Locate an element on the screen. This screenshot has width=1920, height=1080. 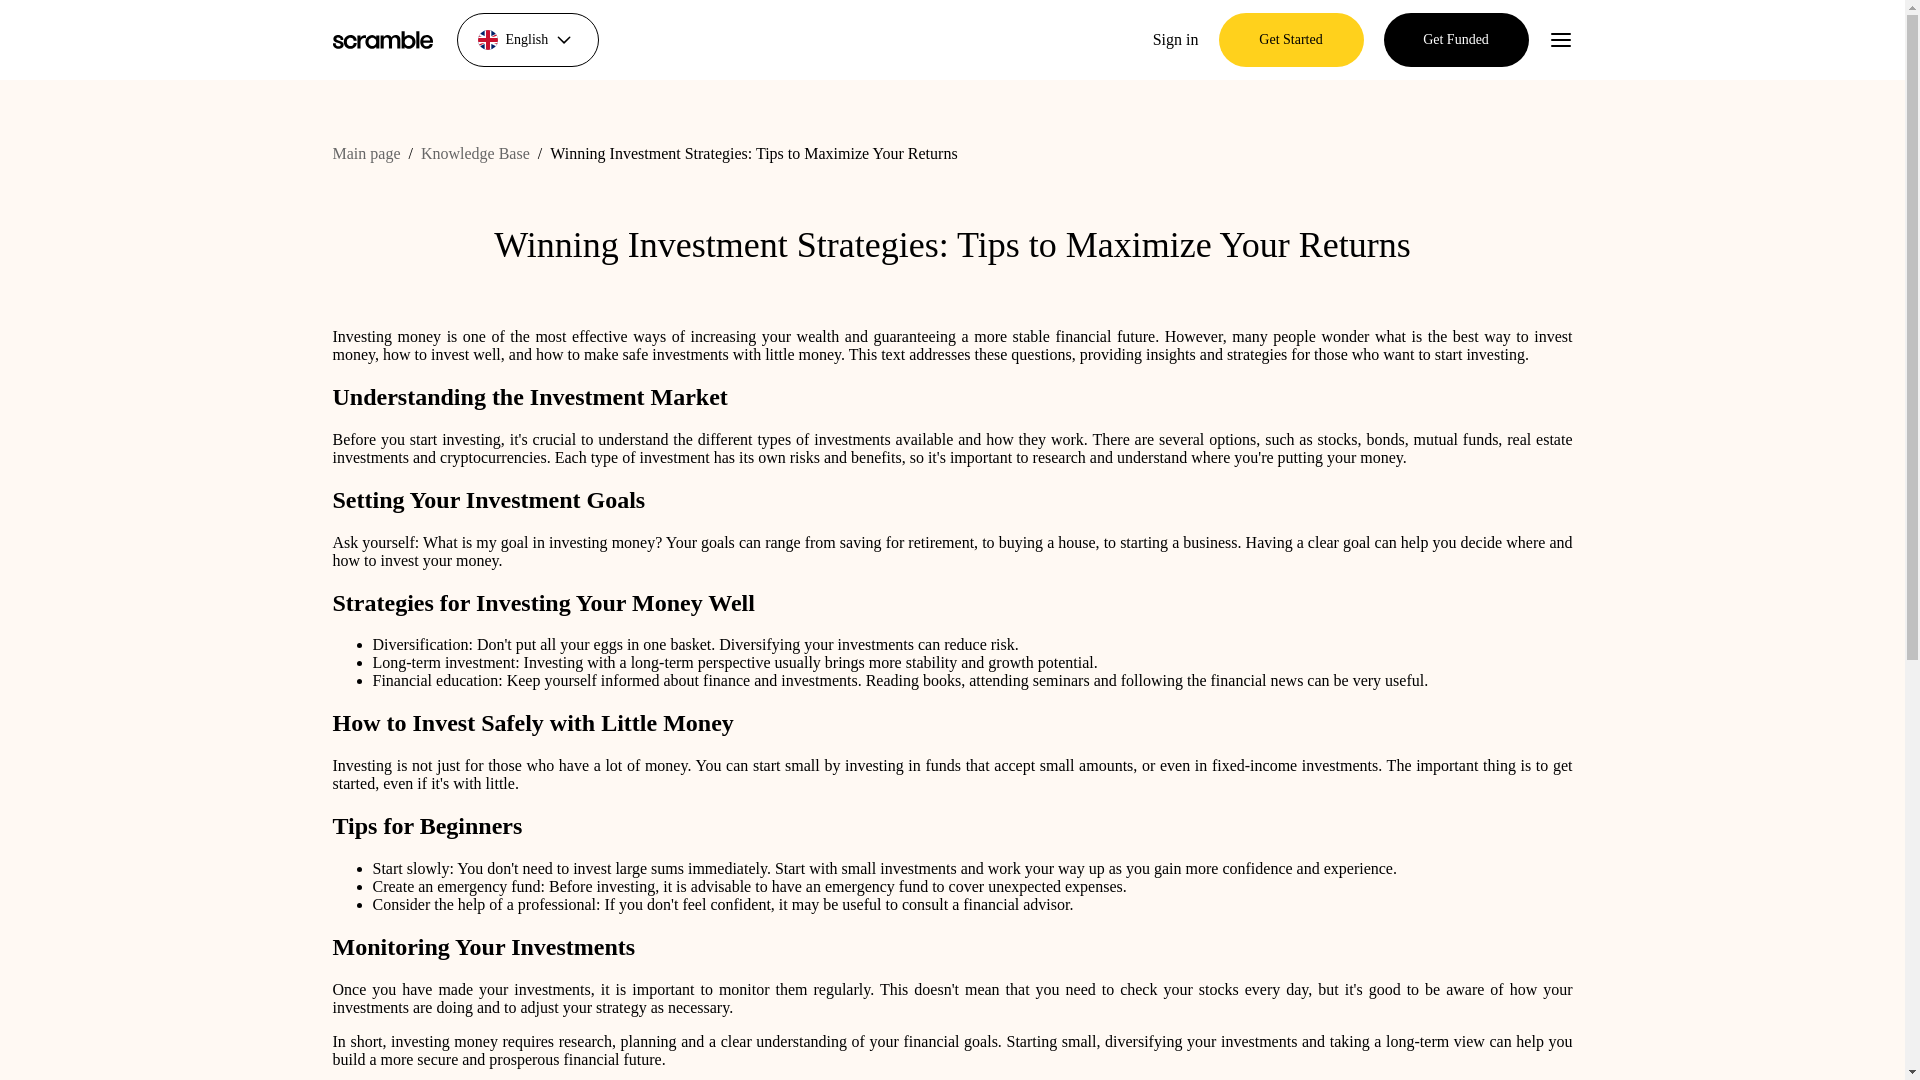
Knowledge Base is located at coordinates (474, 153).